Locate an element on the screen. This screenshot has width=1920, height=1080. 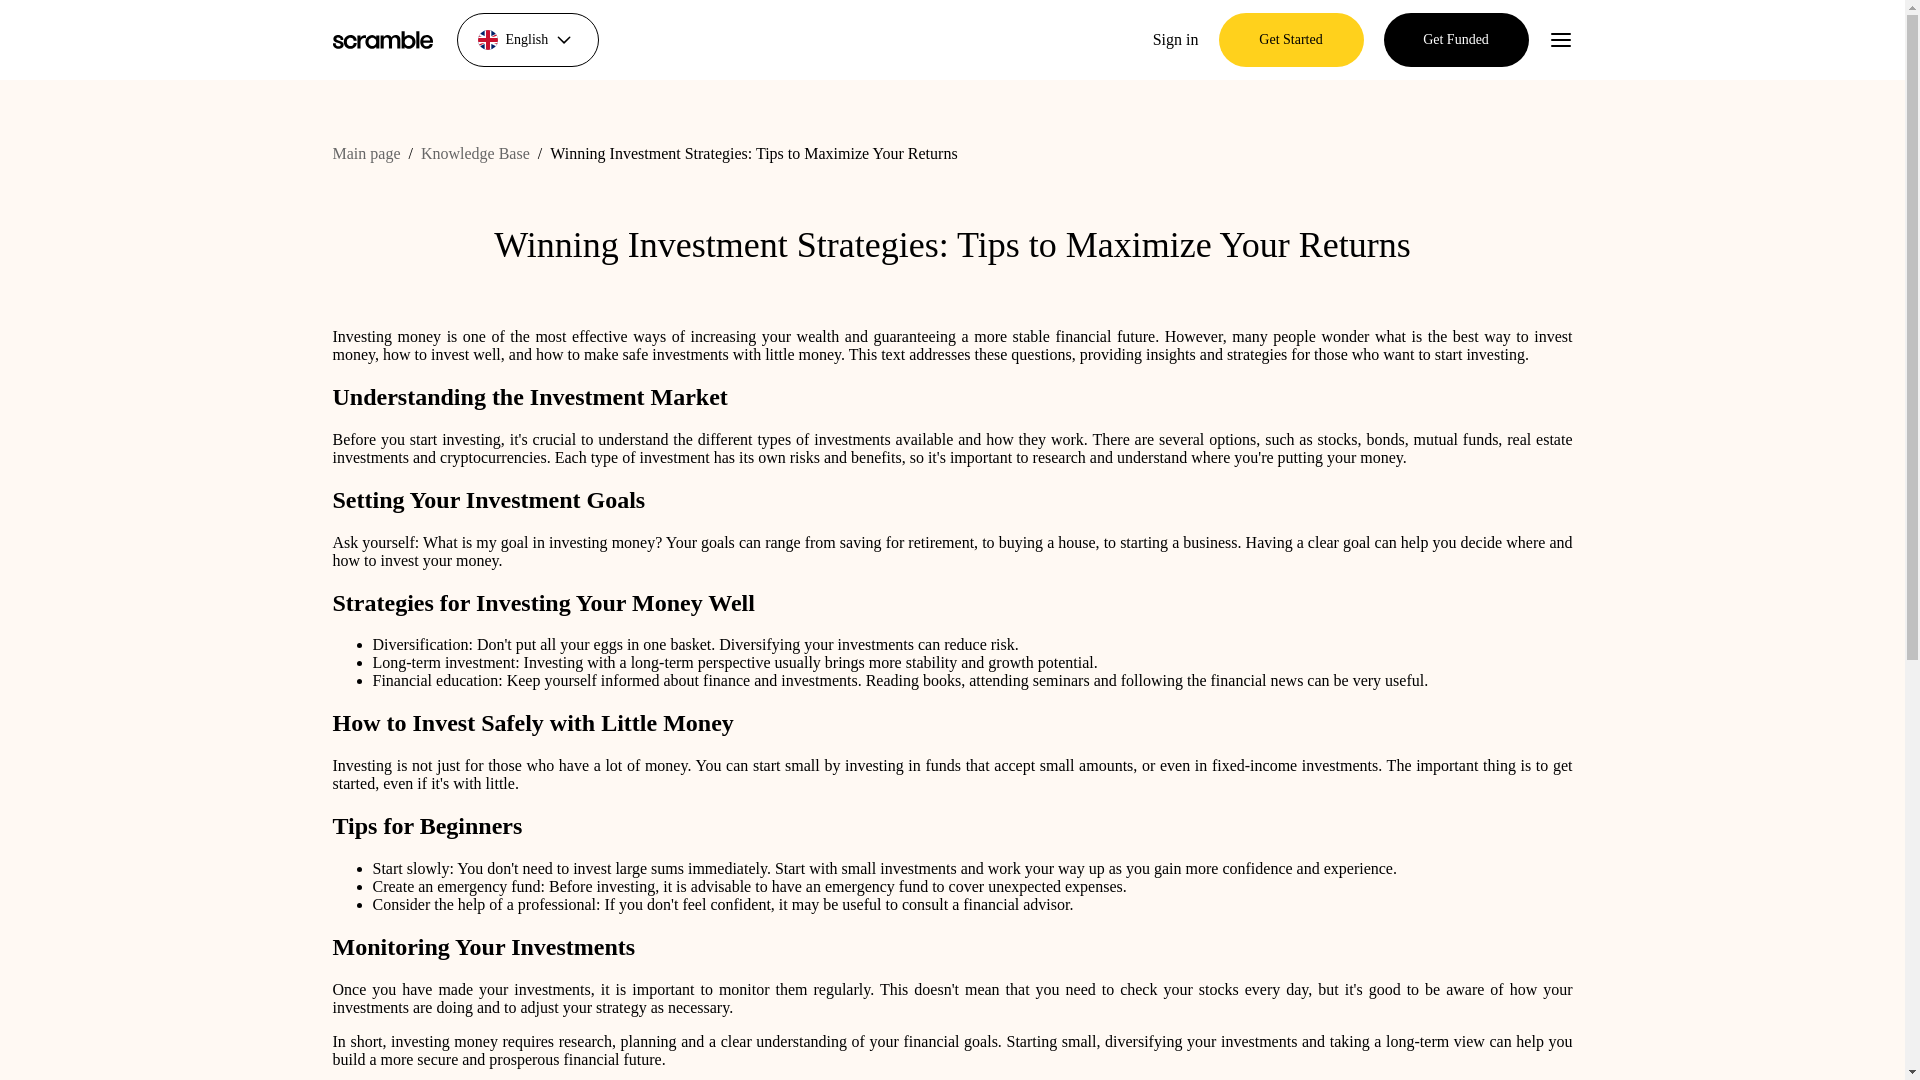
Knowledge Base is located at coordinates (474, 153).